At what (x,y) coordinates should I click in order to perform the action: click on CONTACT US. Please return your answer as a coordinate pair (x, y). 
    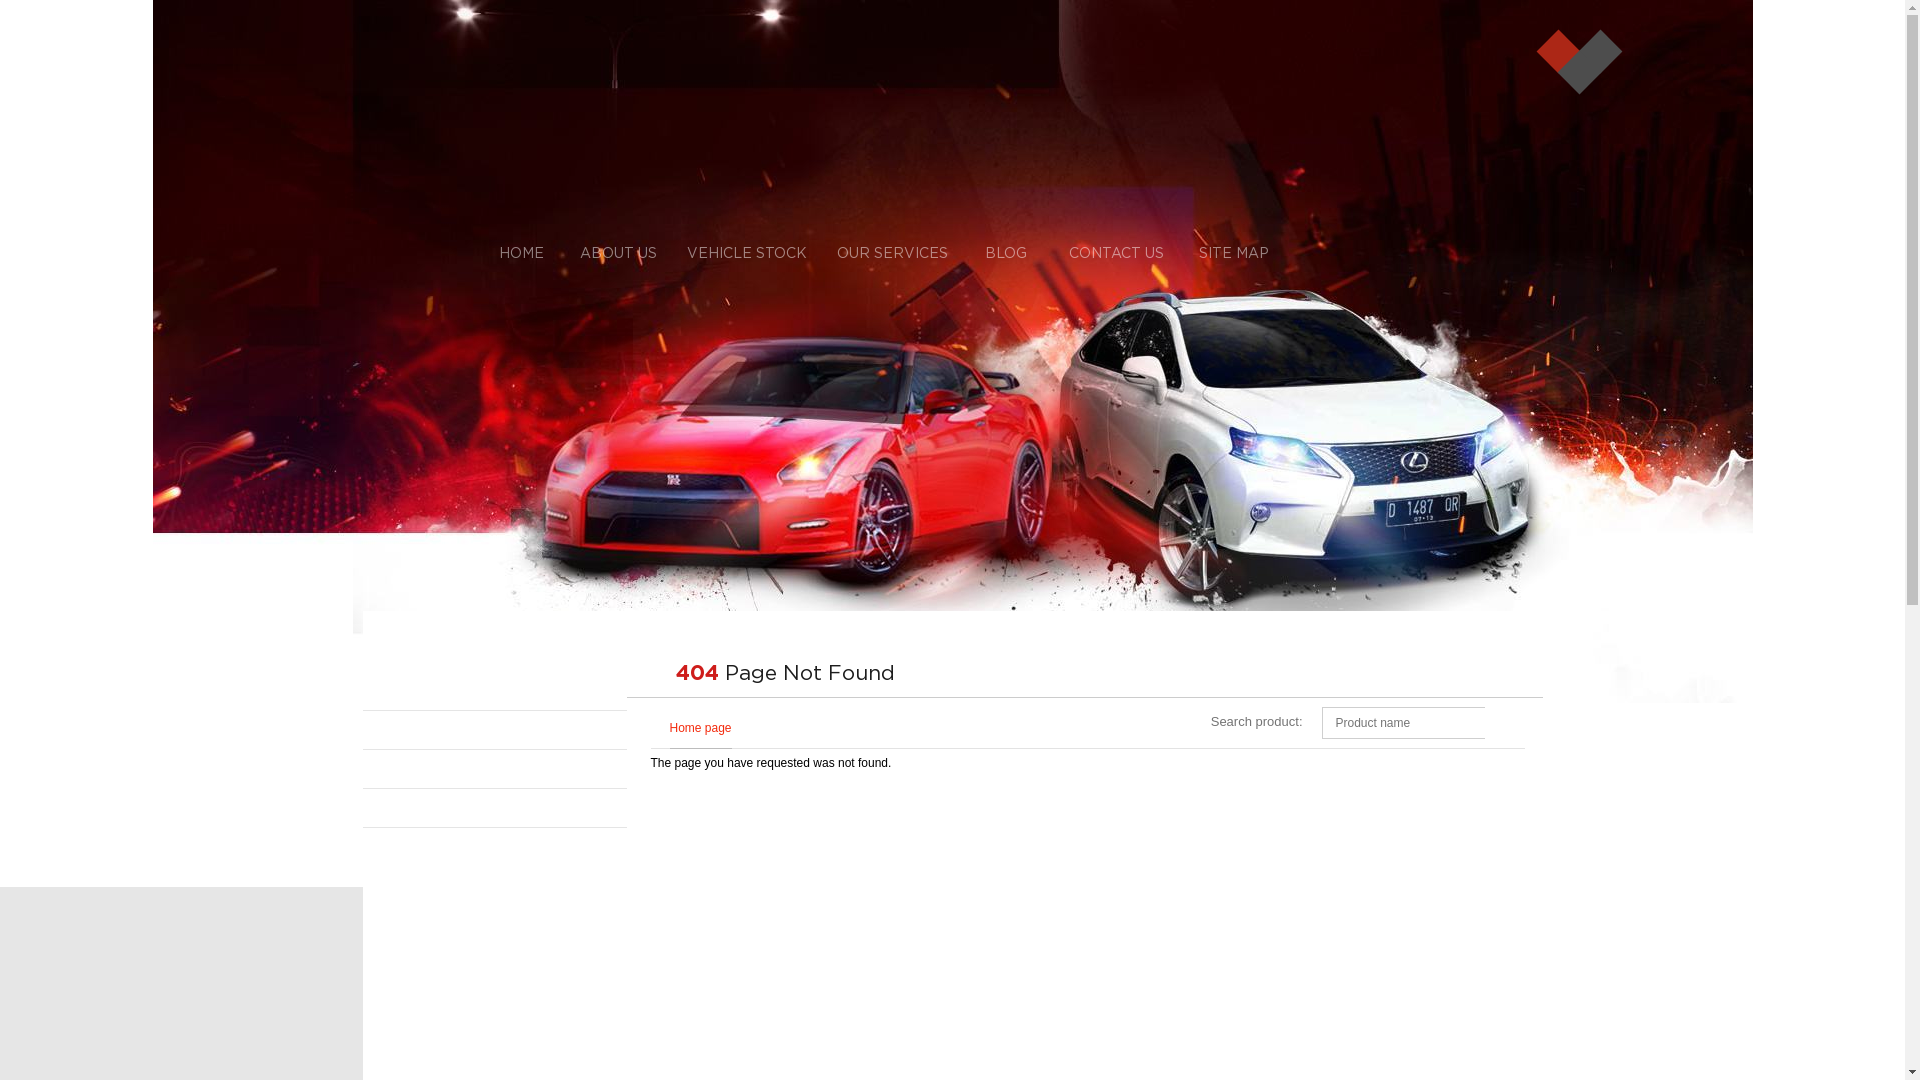
    Looking at the image, I should click on (1116, 254).